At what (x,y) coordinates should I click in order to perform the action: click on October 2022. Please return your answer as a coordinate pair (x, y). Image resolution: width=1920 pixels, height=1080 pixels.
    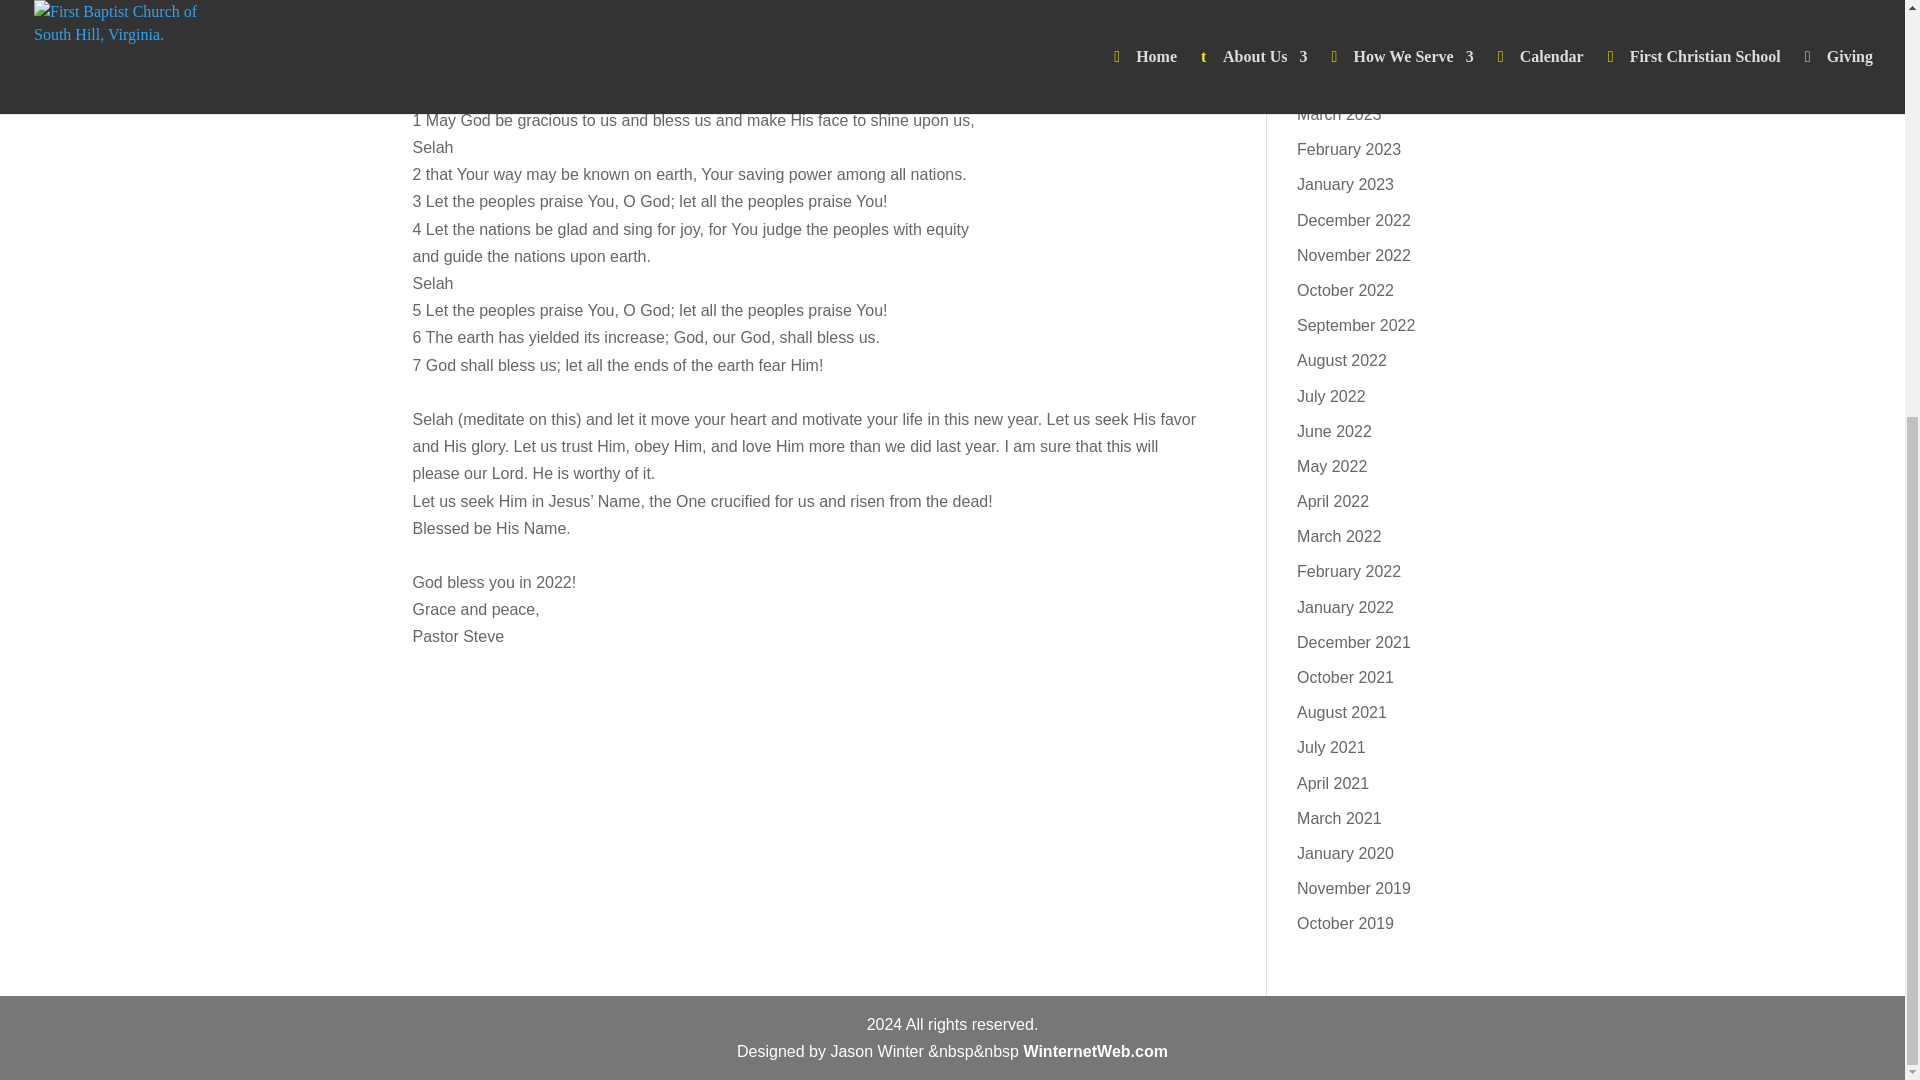
    Looking at the image, I should click on (1345, 290).